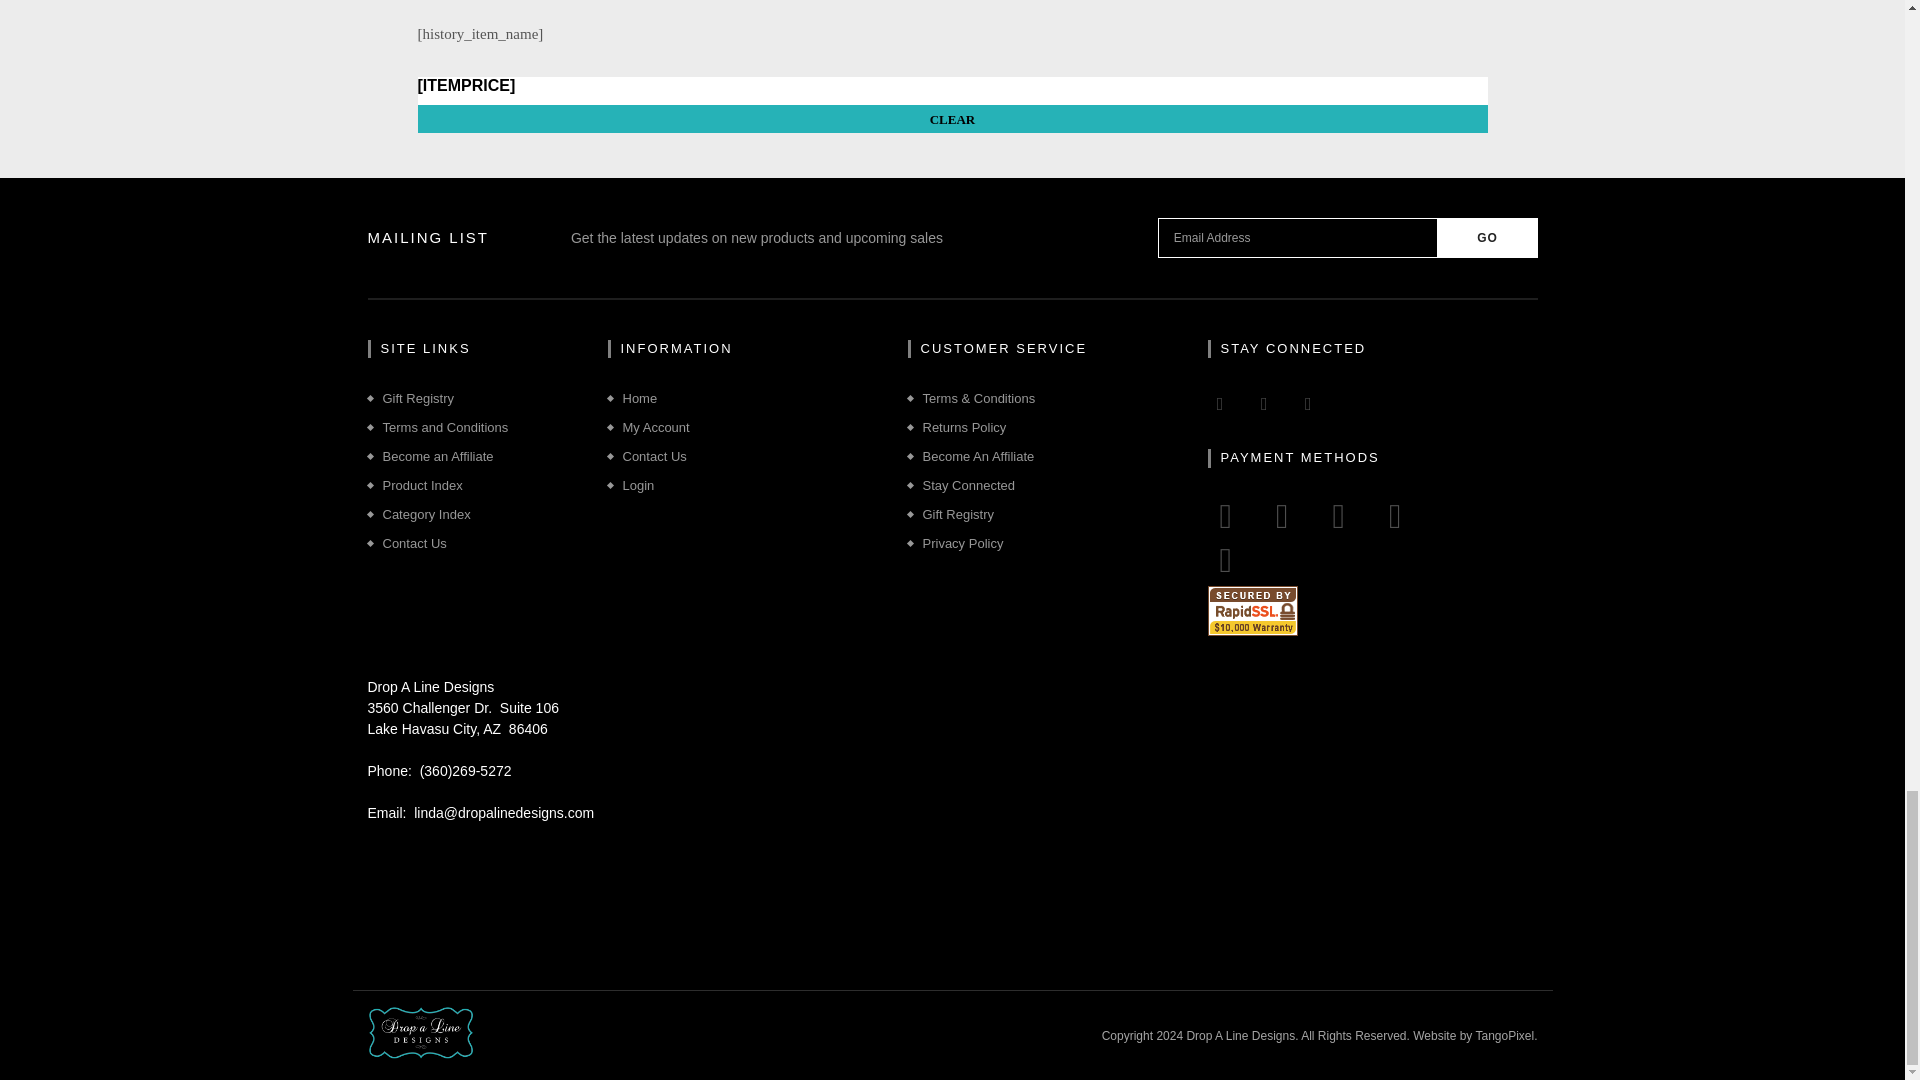  I want to click on Follow Us on Pinterest, so click(1264, 404).